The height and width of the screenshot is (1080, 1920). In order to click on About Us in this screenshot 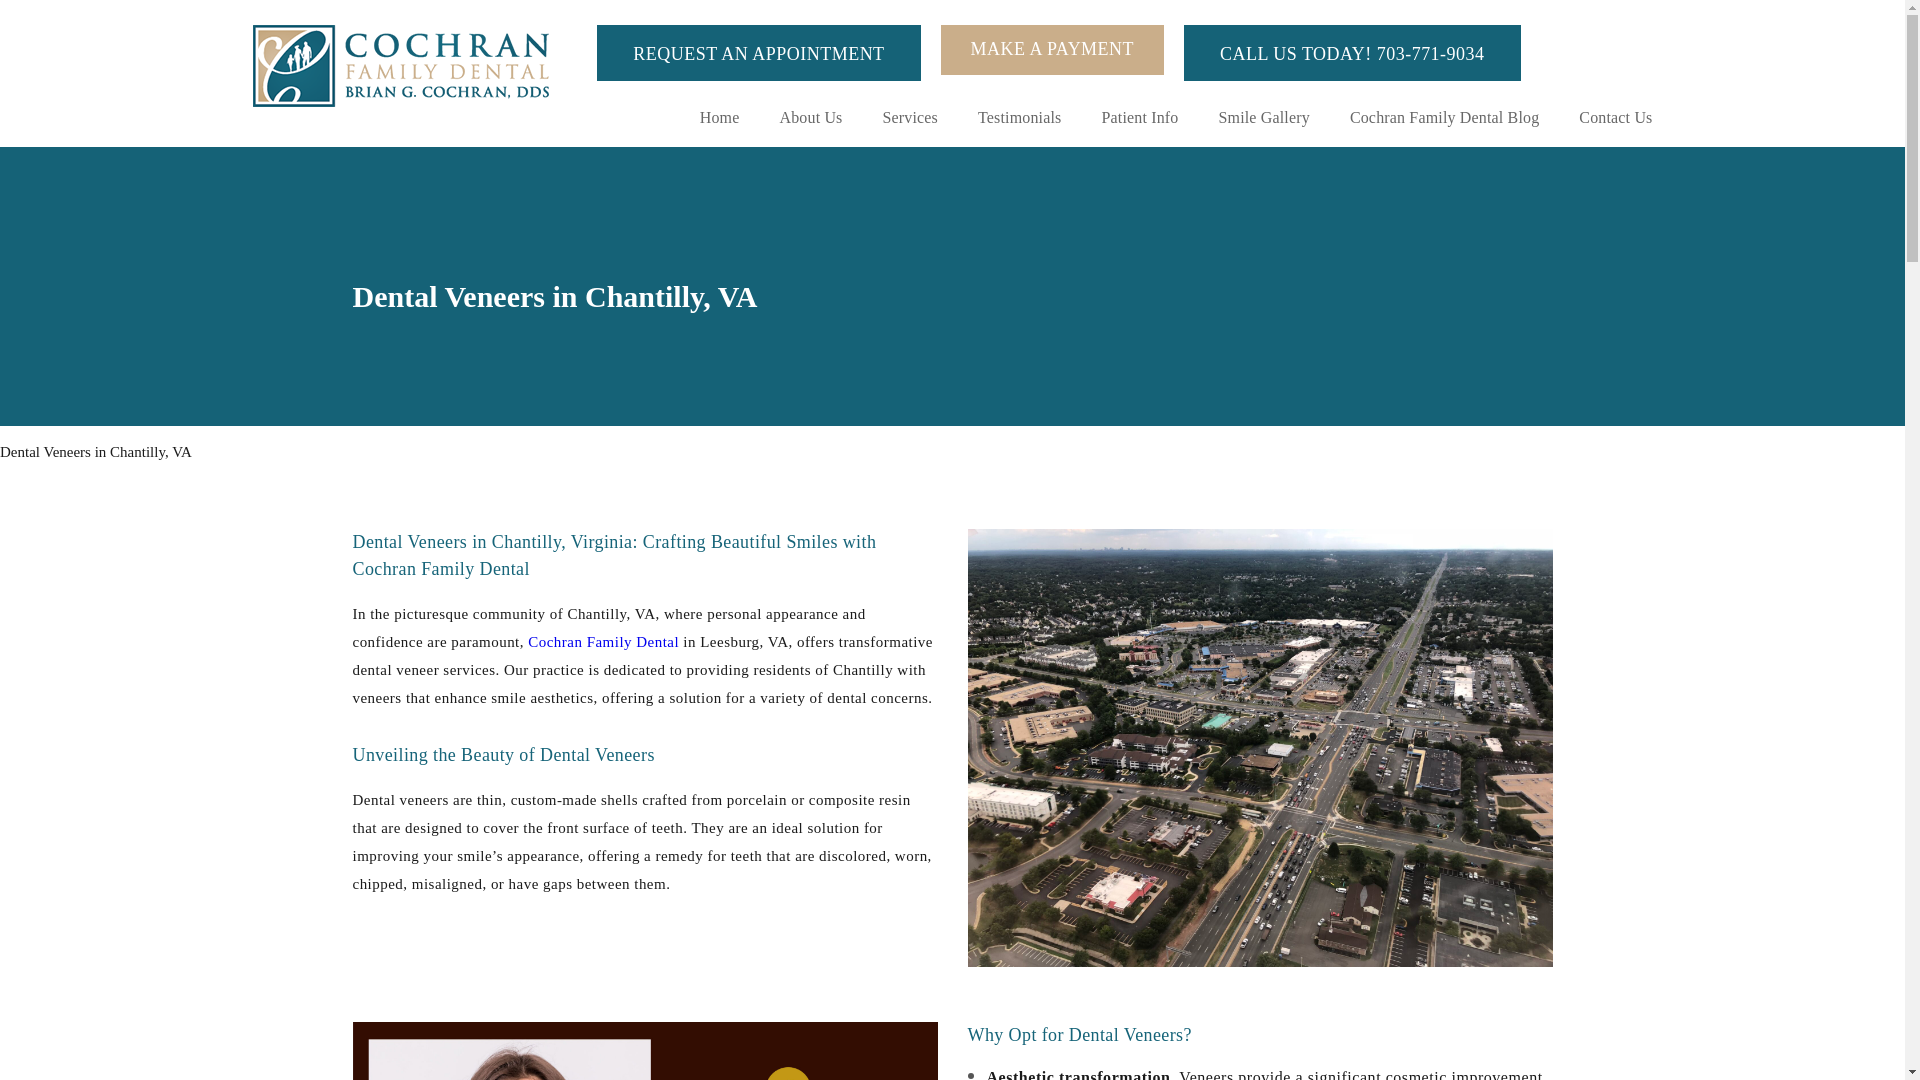, I will do `click(810, 118)`.